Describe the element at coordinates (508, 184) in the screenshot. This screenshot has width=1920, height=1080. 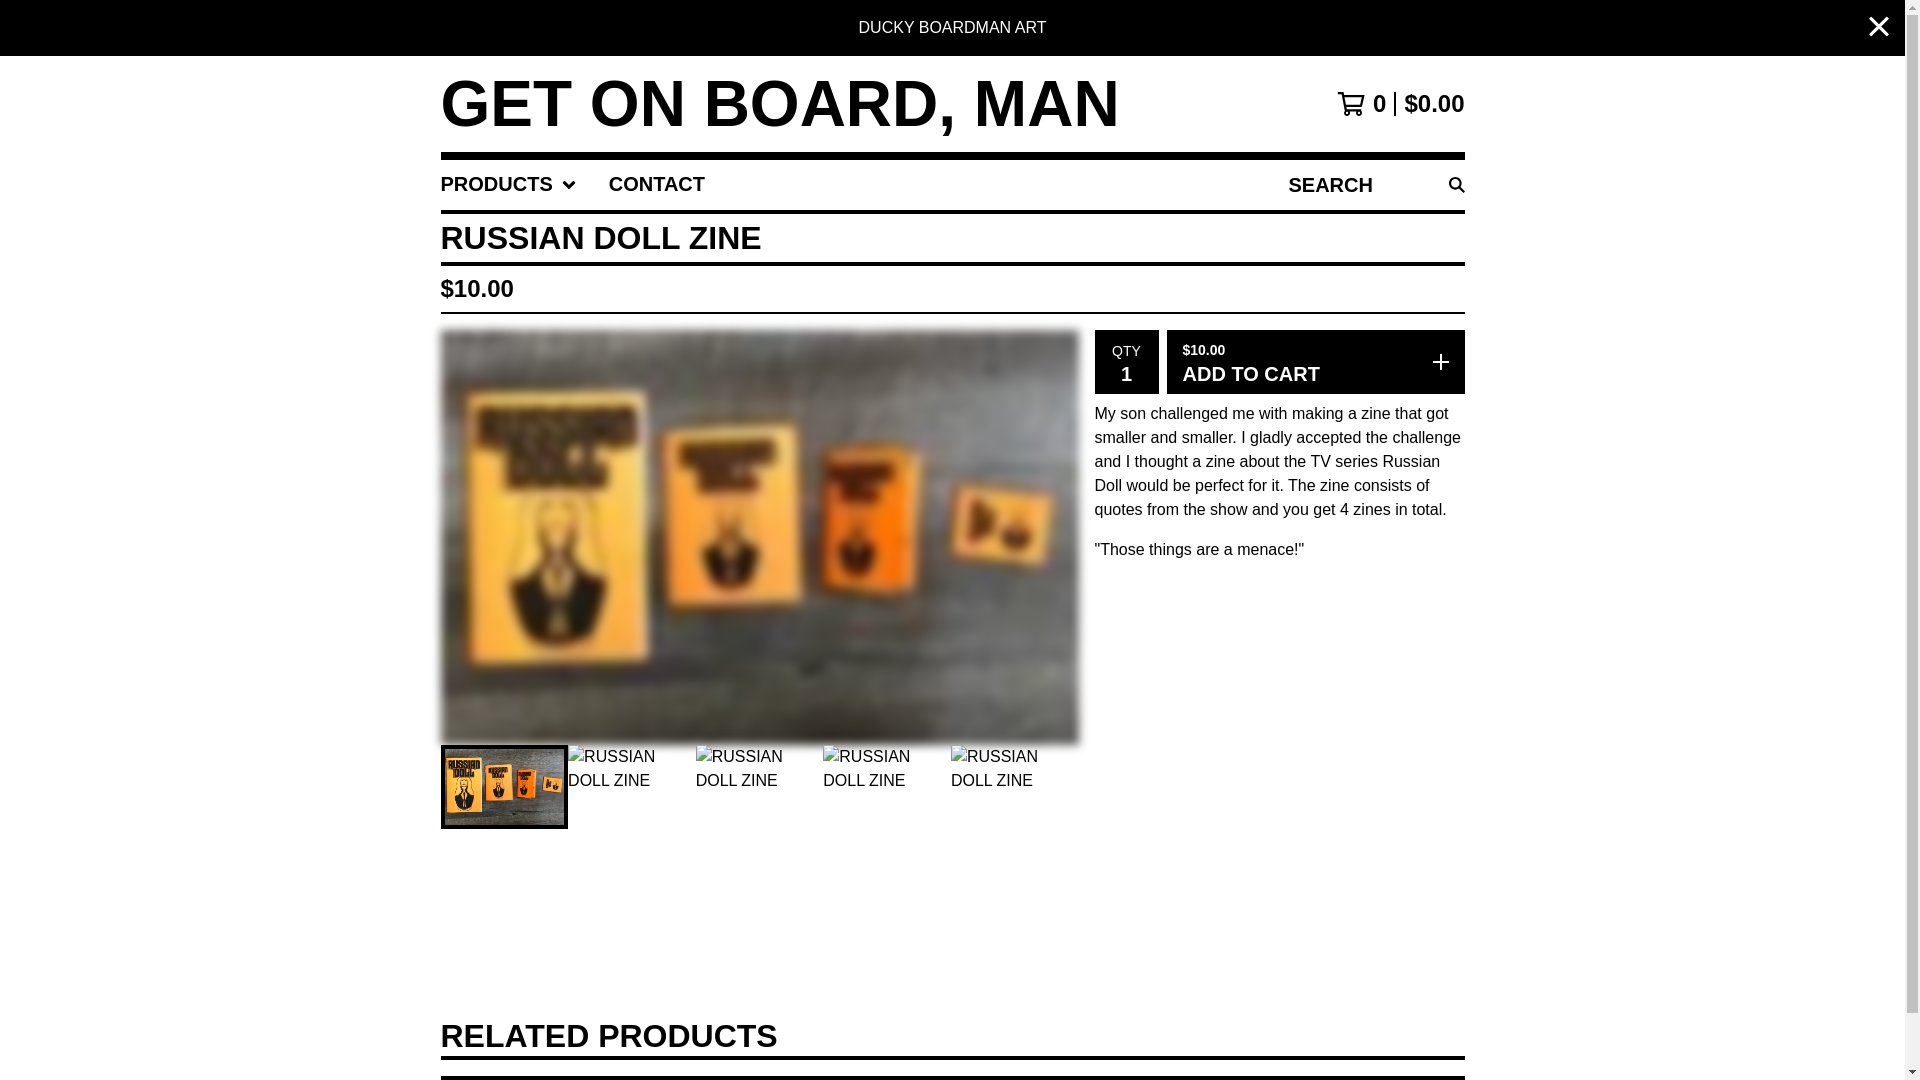
I see `PRODUCTS` at that location.